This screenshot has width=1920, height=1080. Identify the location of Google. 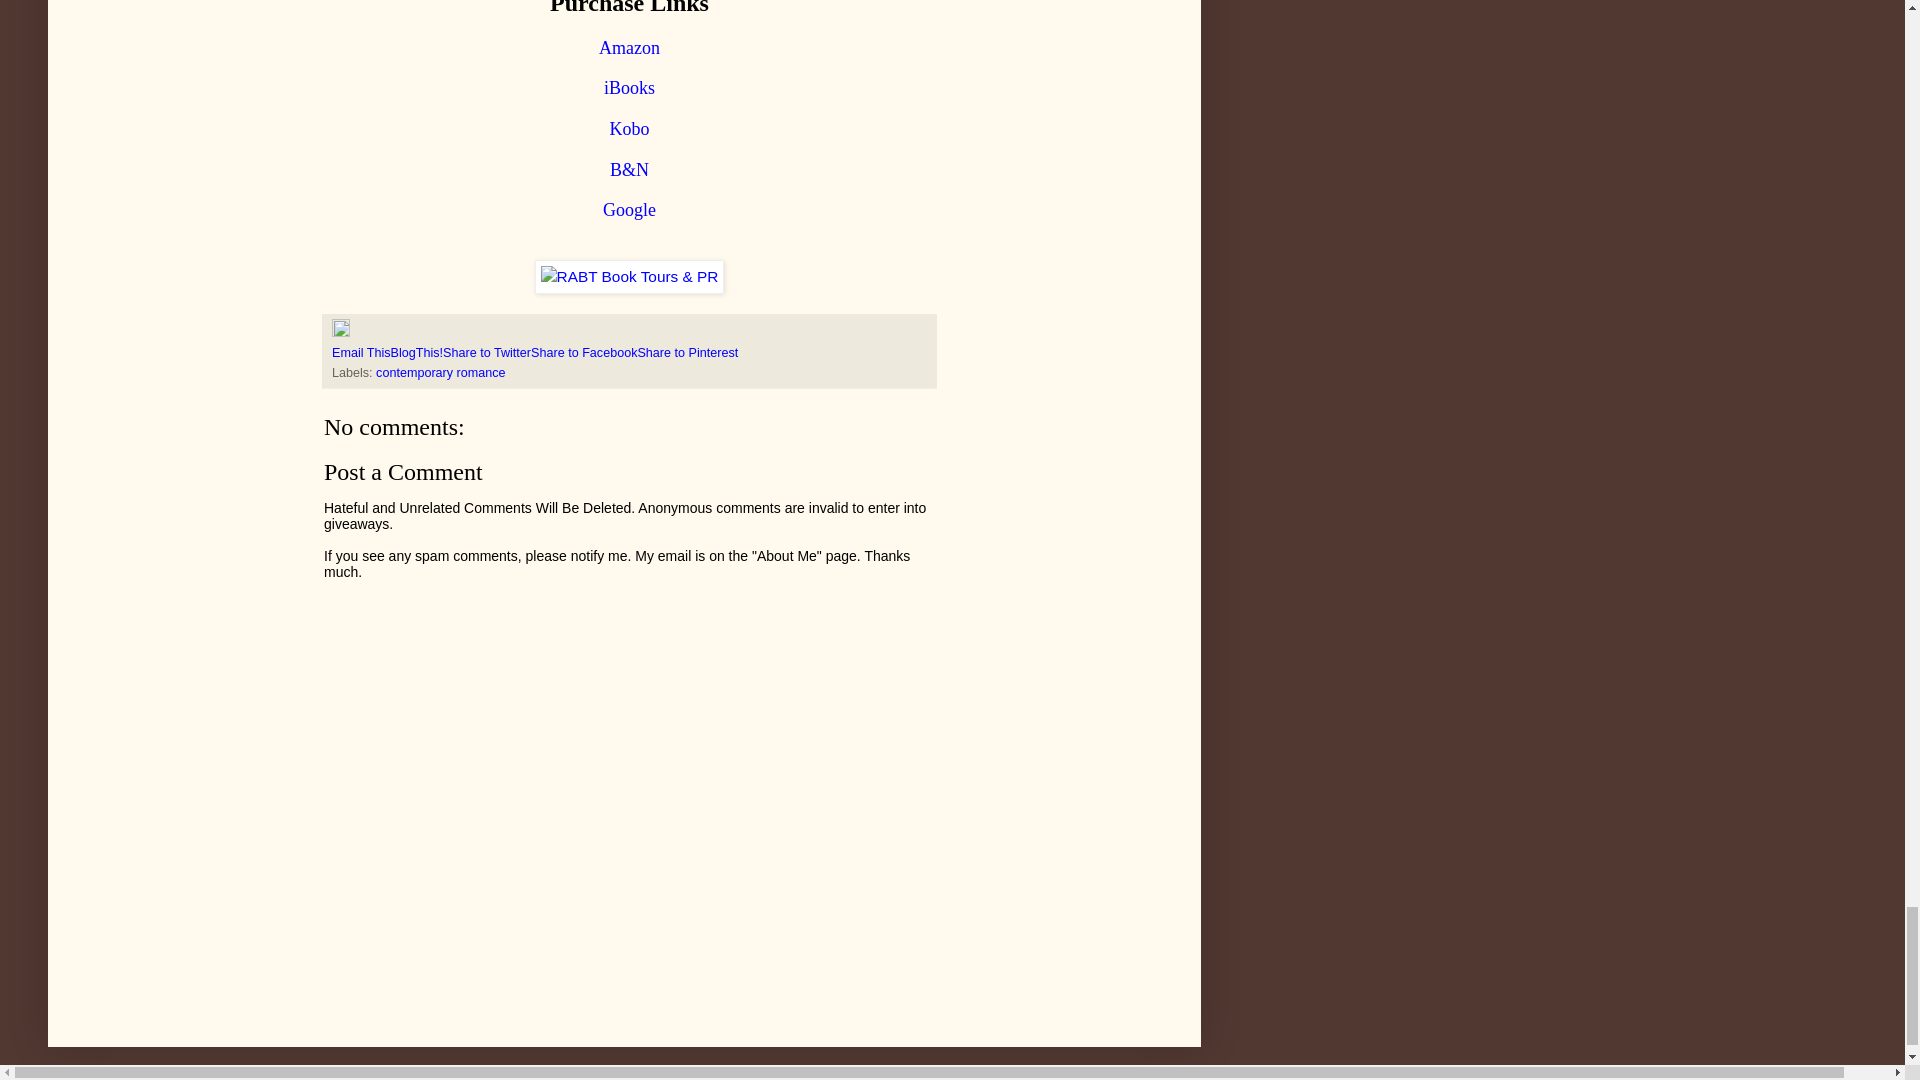
(629, 210).